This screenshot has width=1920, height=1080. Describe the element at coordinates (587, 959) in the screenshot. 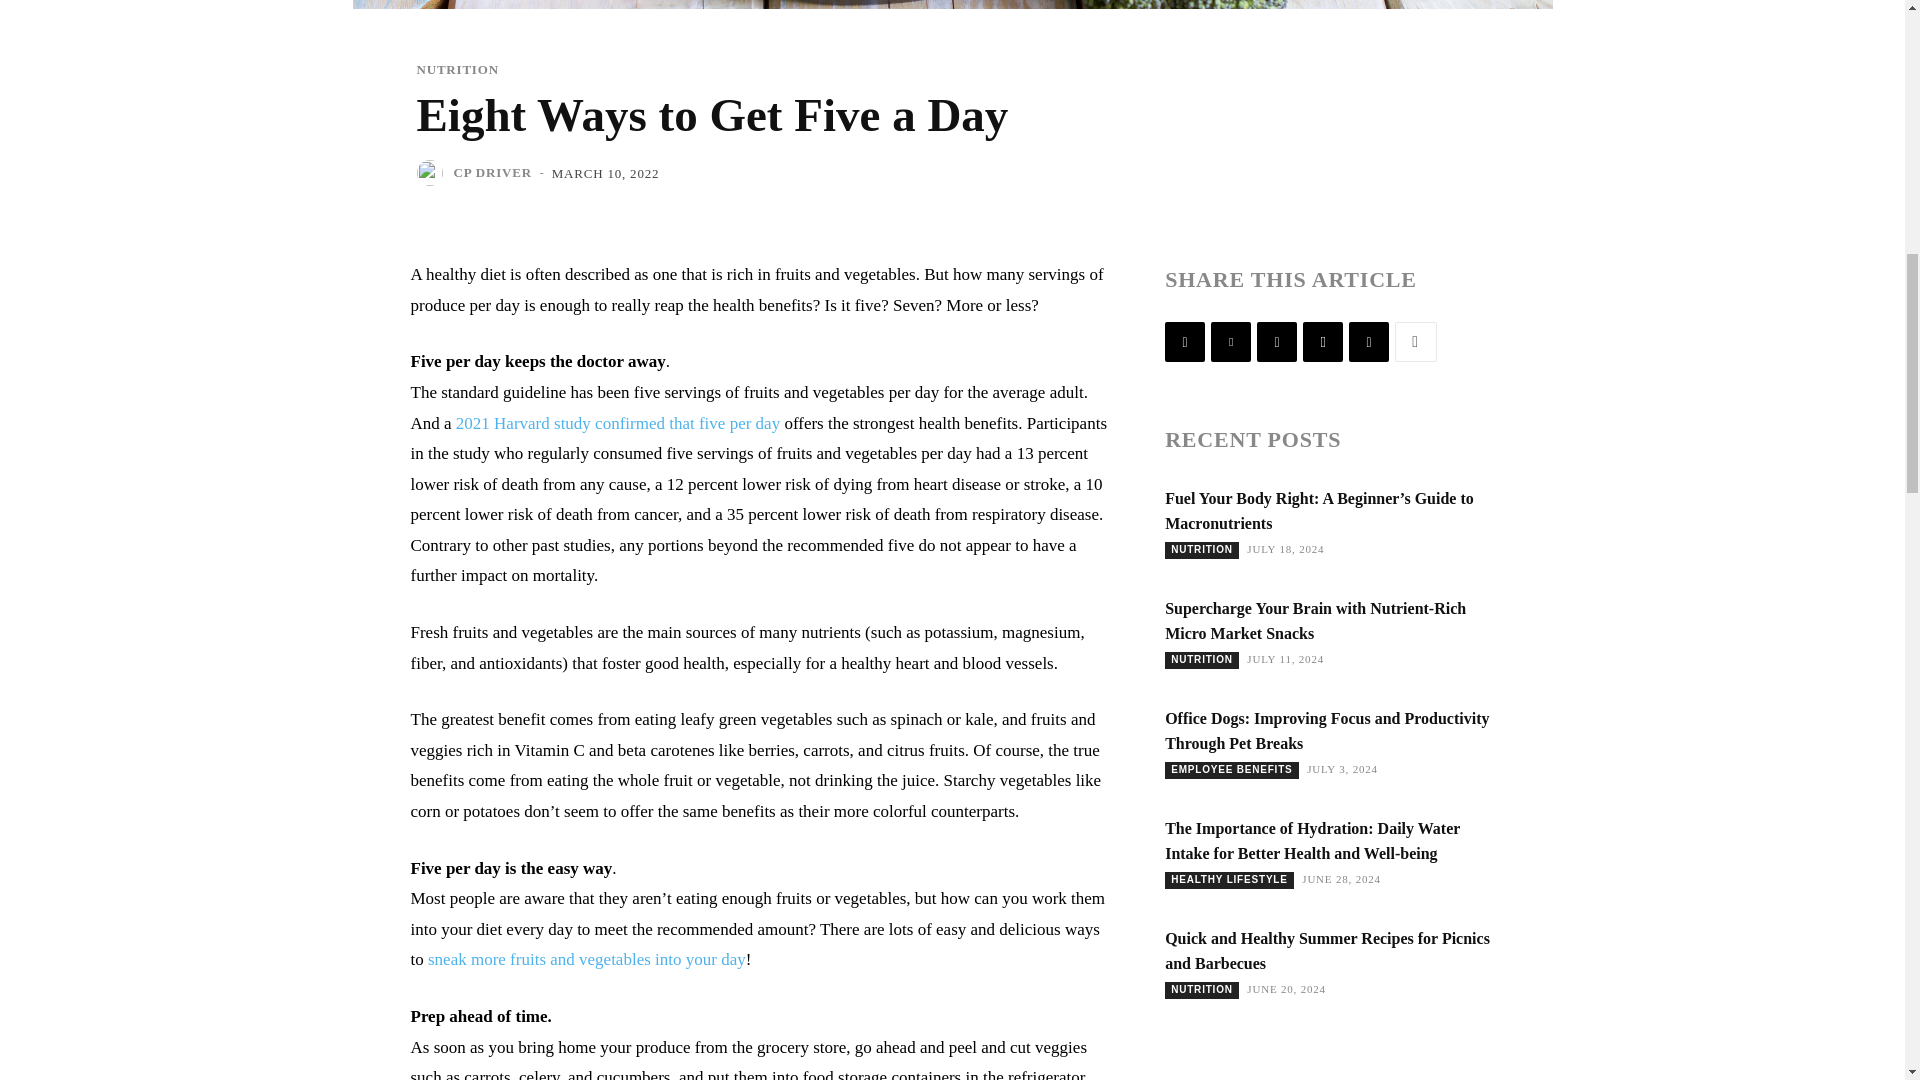

I see `sneak more fruits and vegetables into your day` at that location.